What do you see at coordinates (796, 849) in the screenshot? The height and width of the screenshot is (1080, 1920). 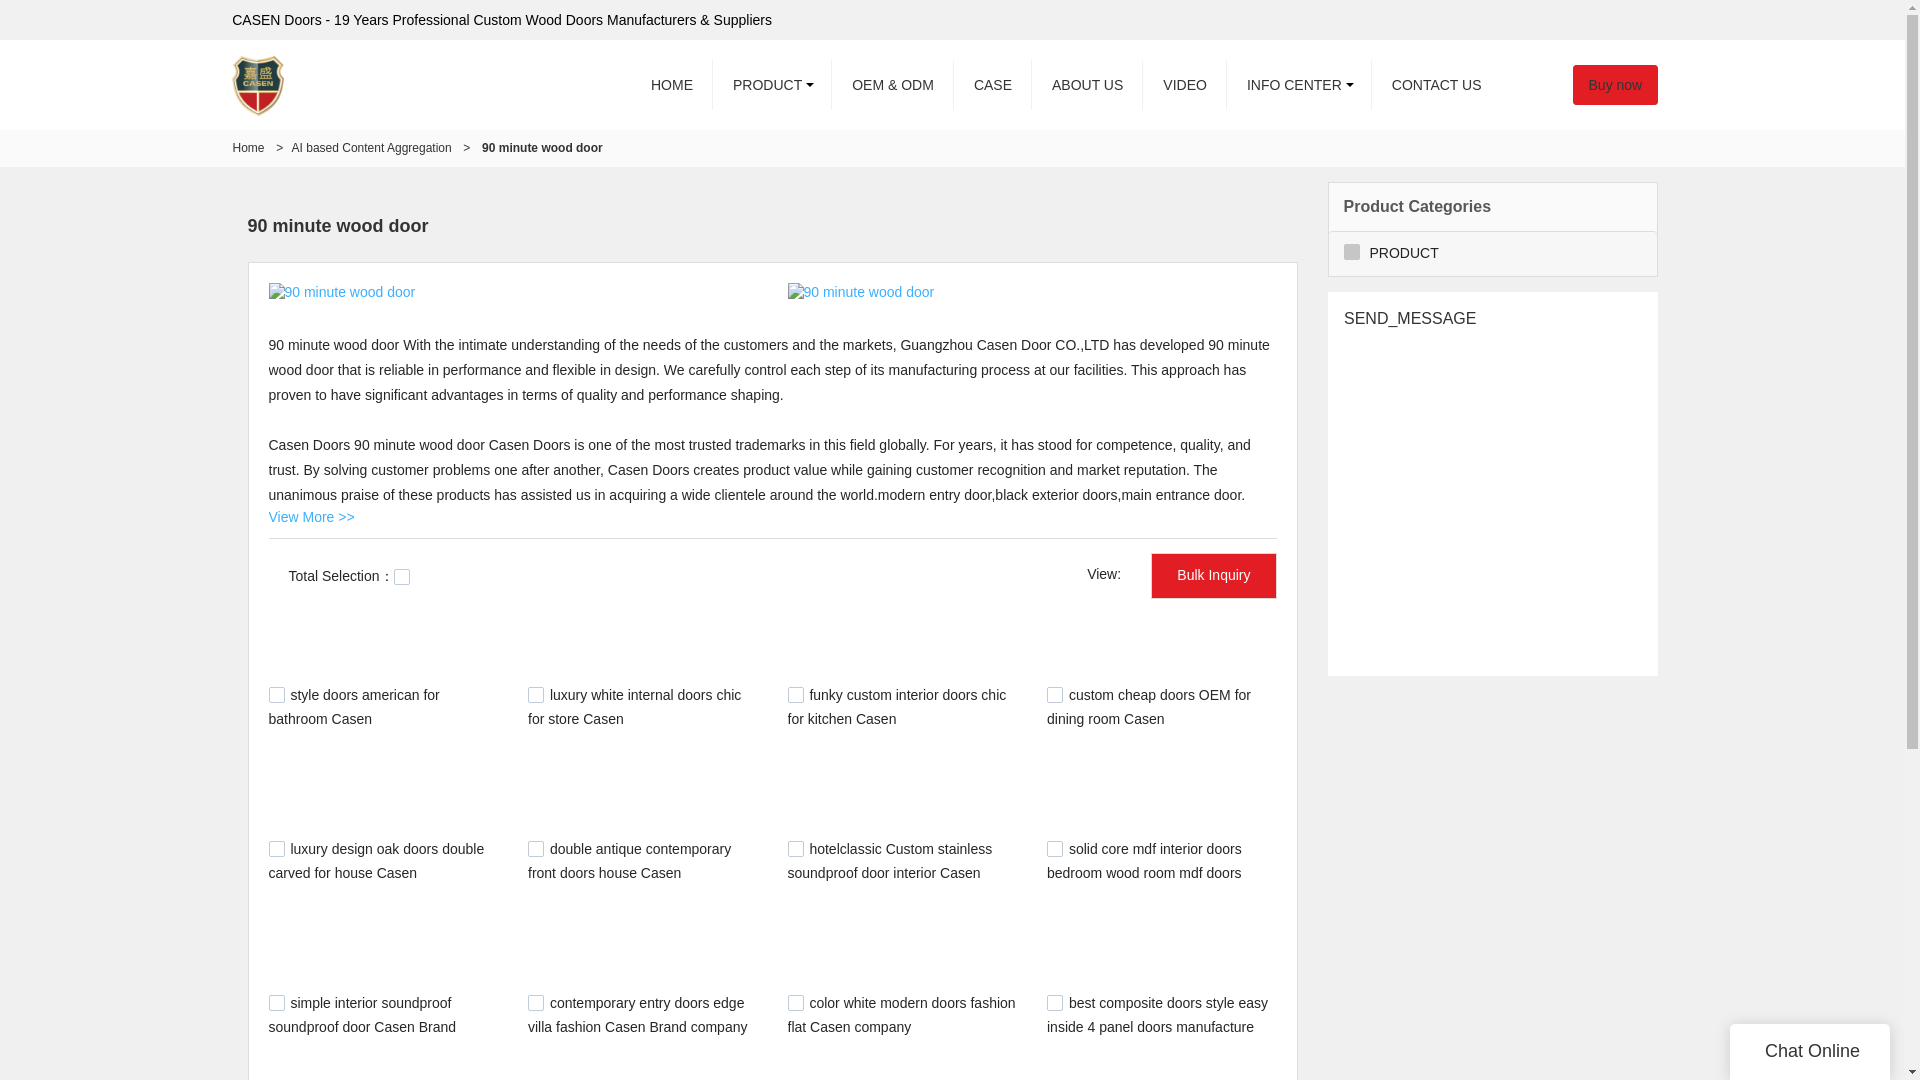 I see `898` at bounding box center [796, 849].